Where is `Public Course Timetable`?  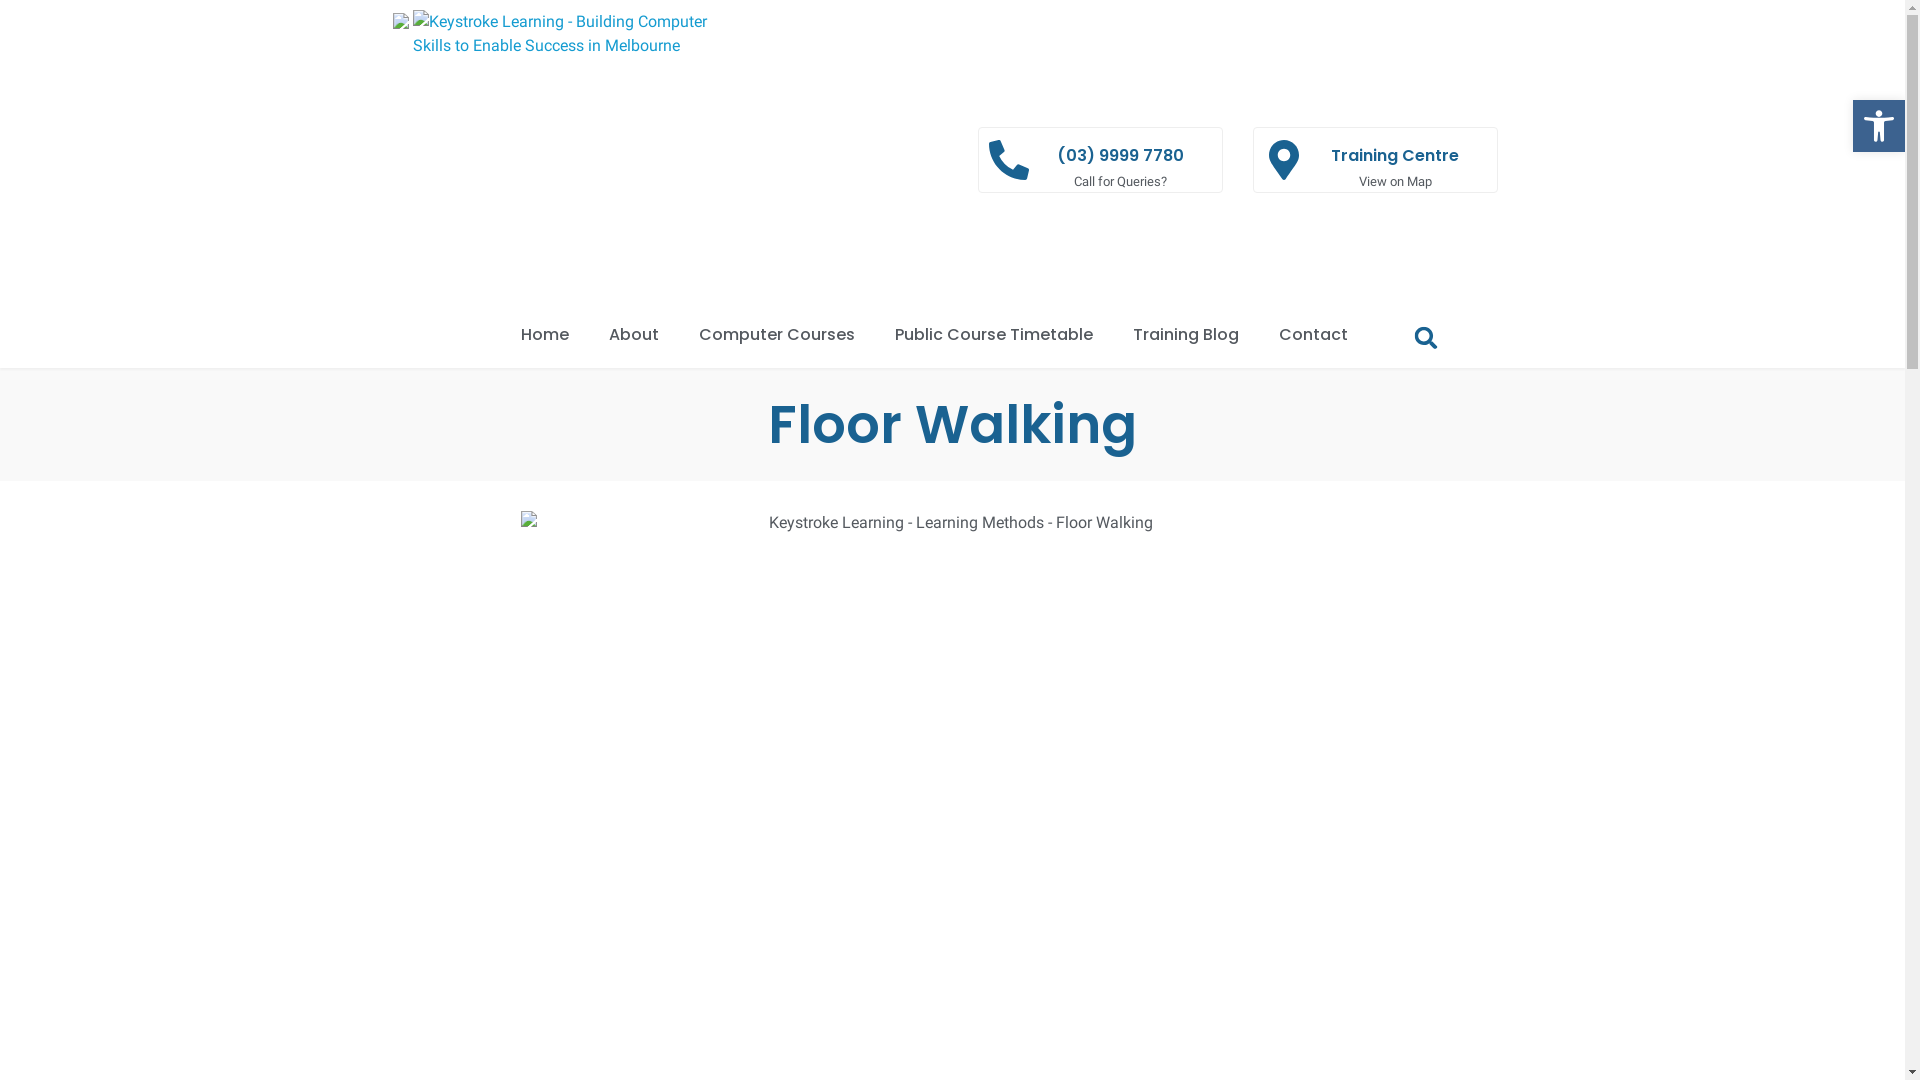
Public Course Timetable is located at coordinates (994, 334).